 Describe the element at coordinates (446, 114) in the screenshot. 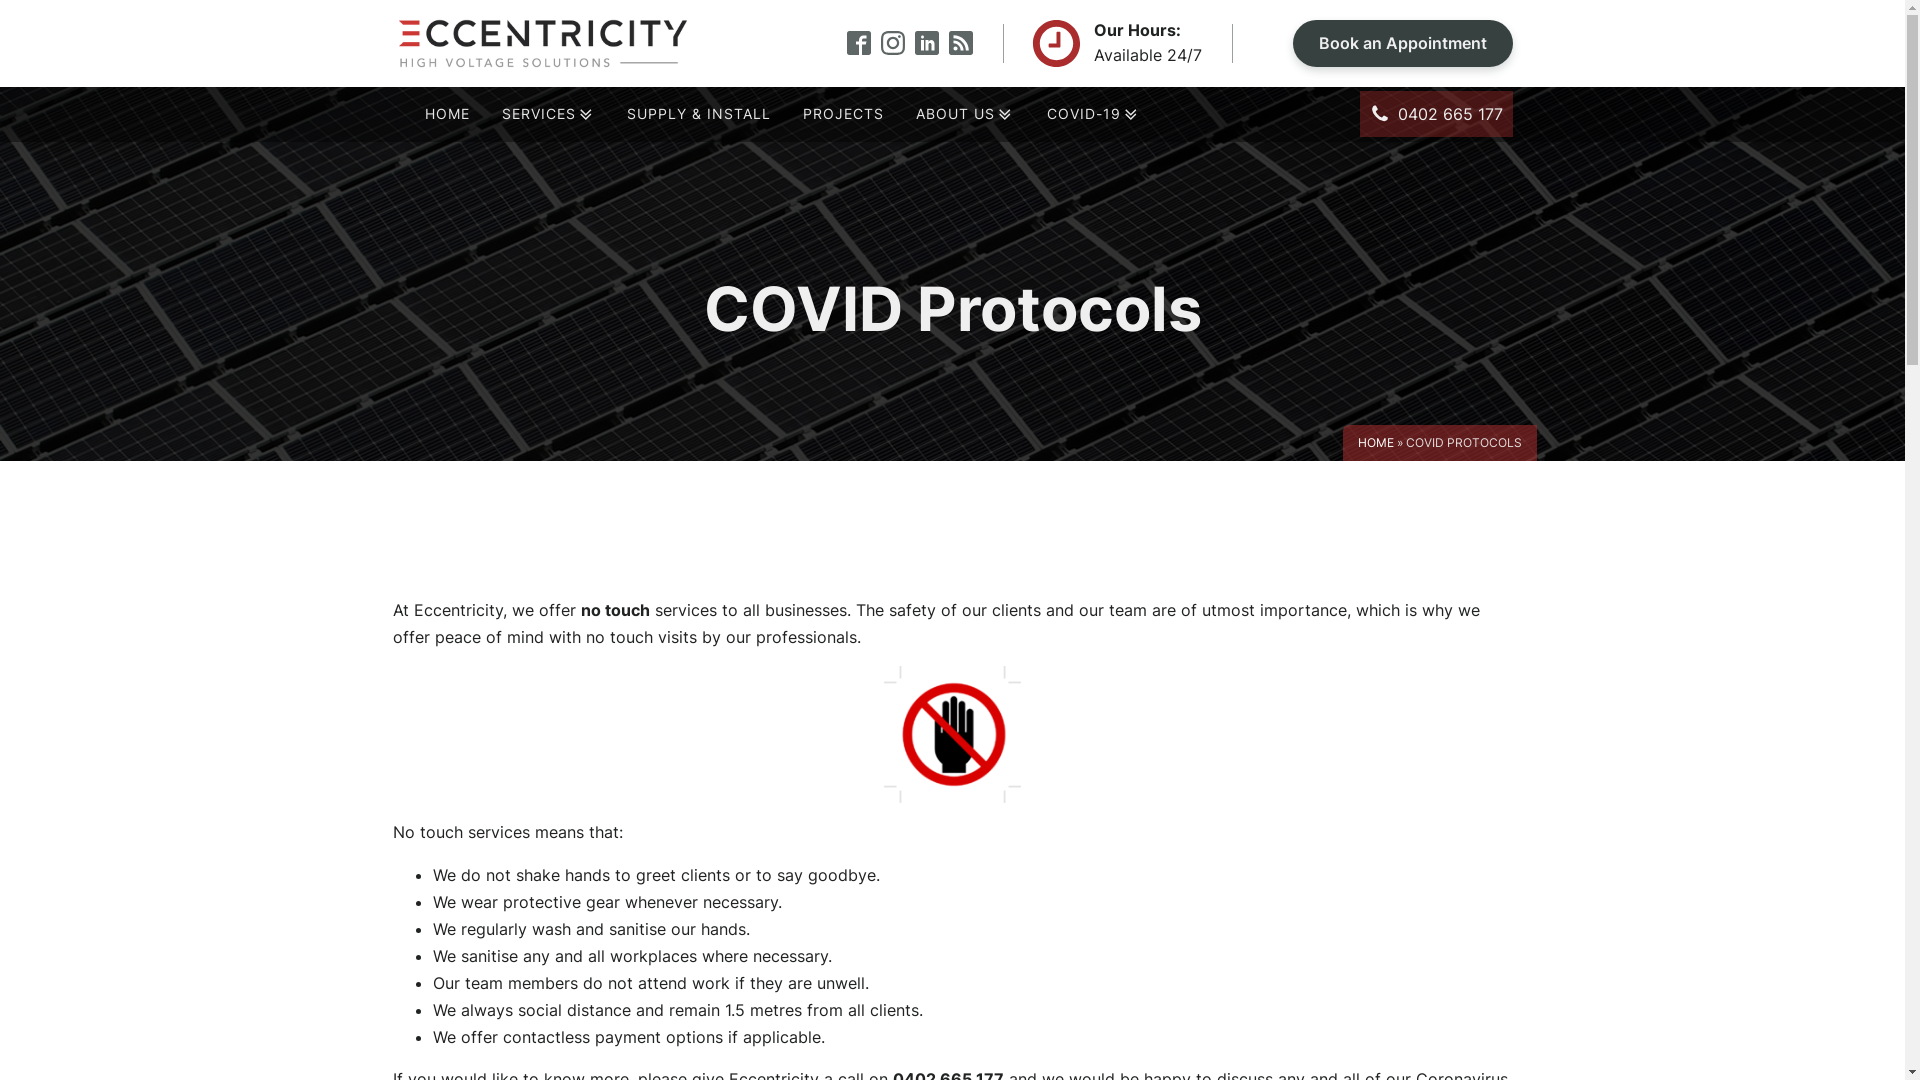

I see `HOME` at that location.